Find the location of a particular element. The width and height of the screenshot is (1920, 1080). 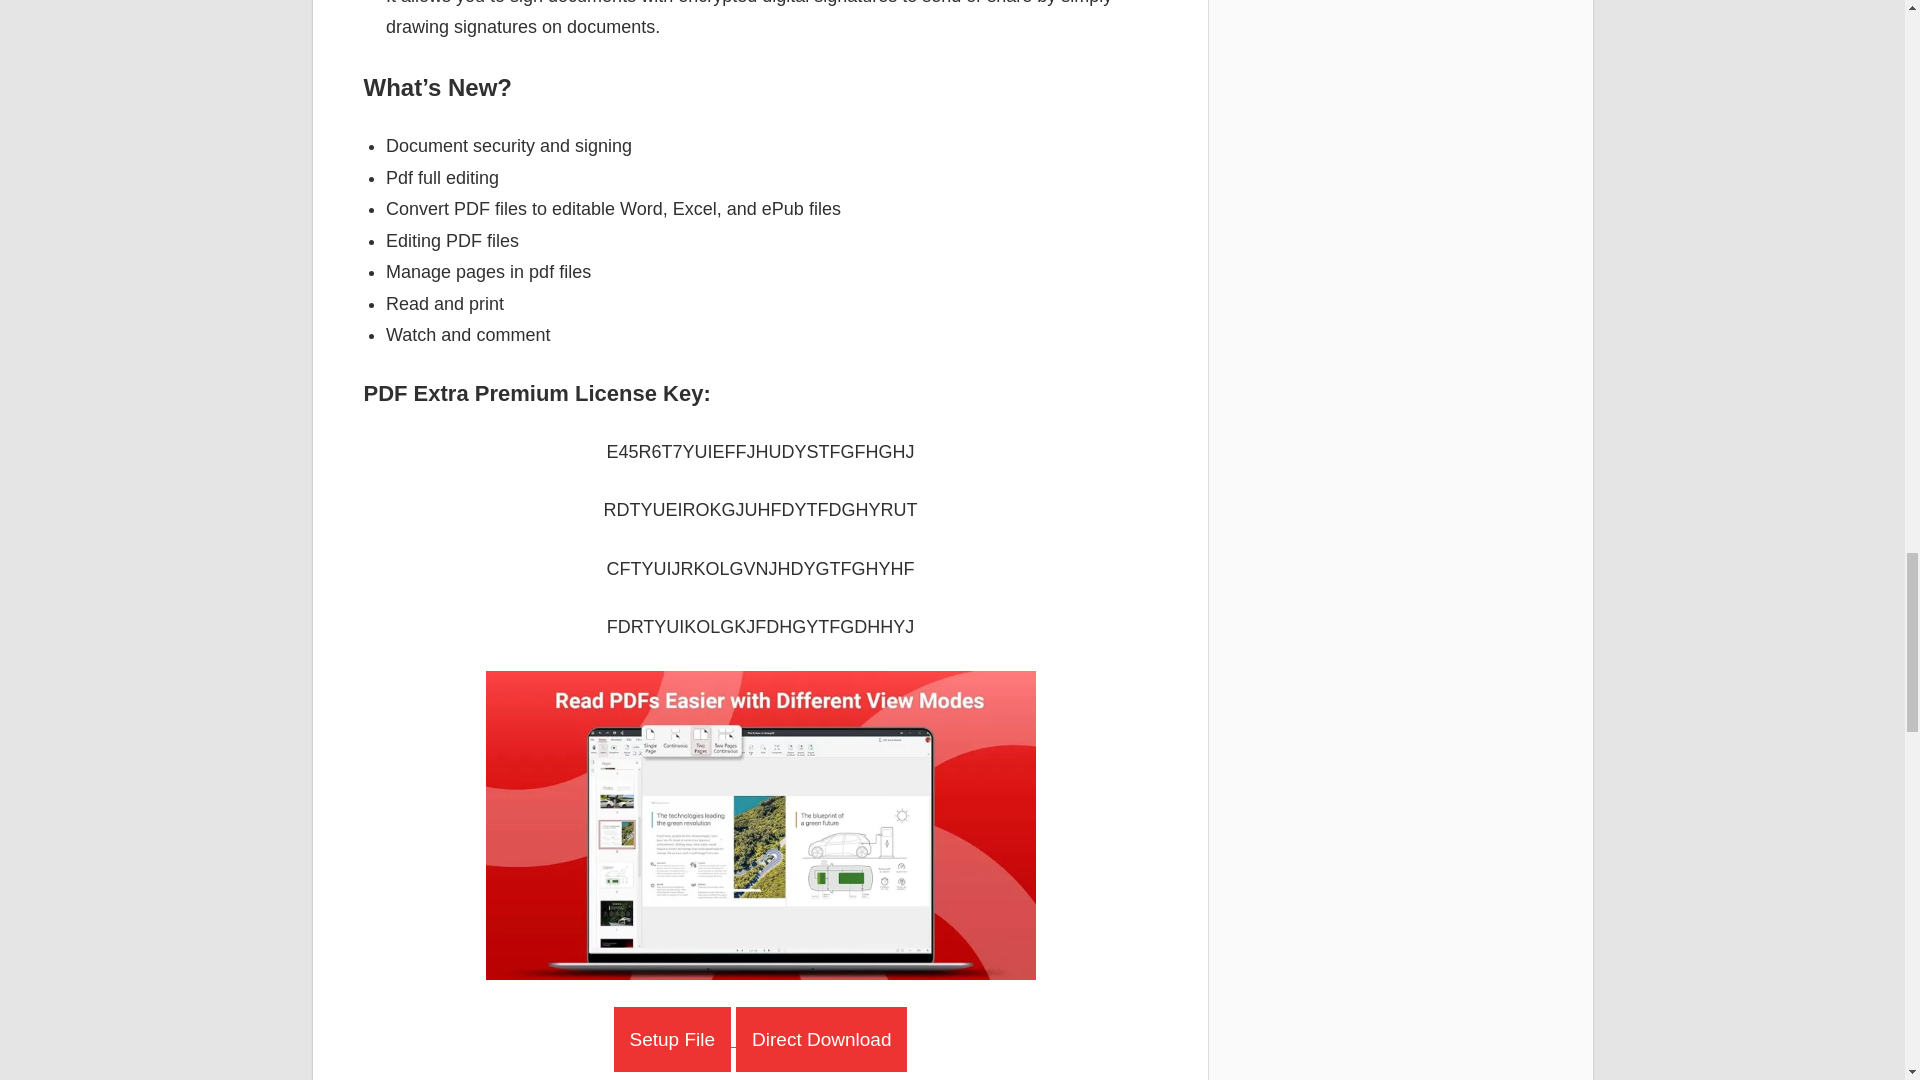

Setup File is located at coordinates (672, 1039).